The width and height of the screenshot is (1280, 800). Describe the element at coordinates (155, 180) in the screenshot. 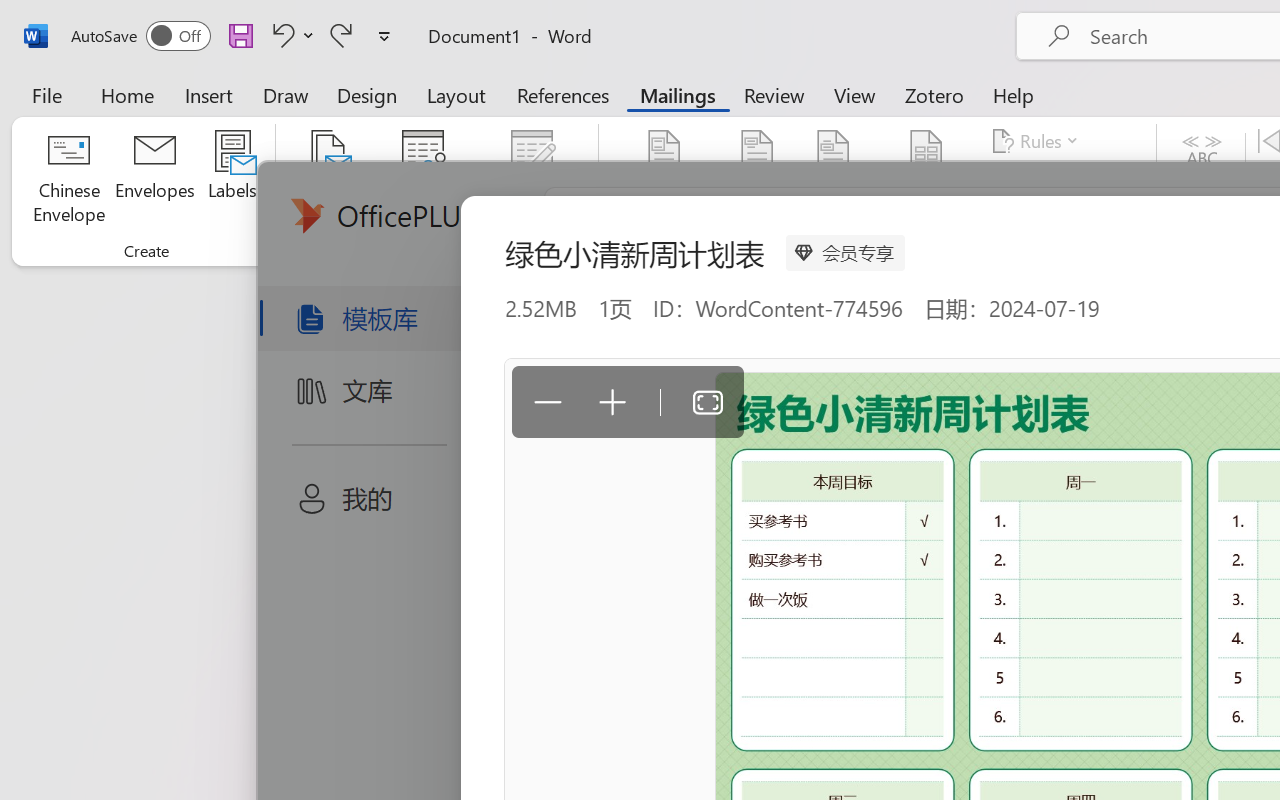

I see `Envelopes...` at that location.